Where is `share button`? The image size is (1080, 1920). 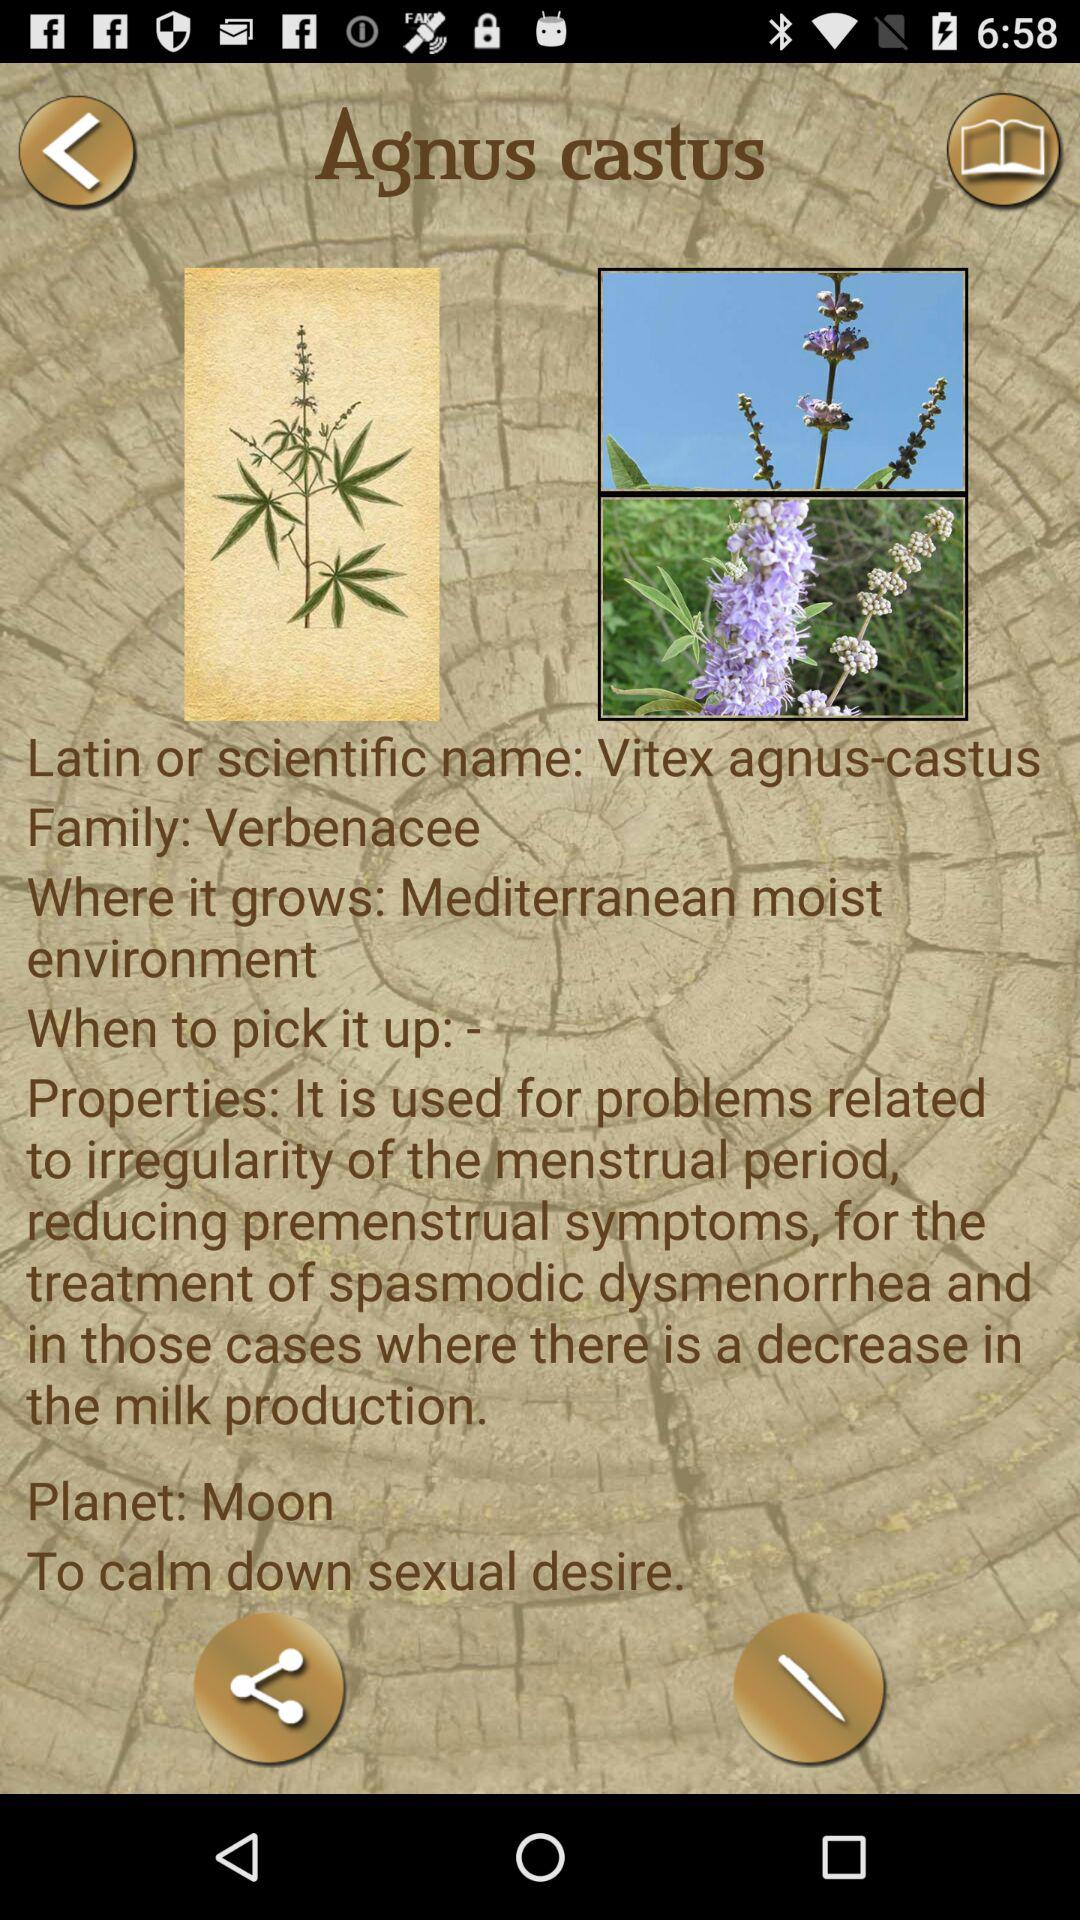
share button is located at coordinates (270, 1688).